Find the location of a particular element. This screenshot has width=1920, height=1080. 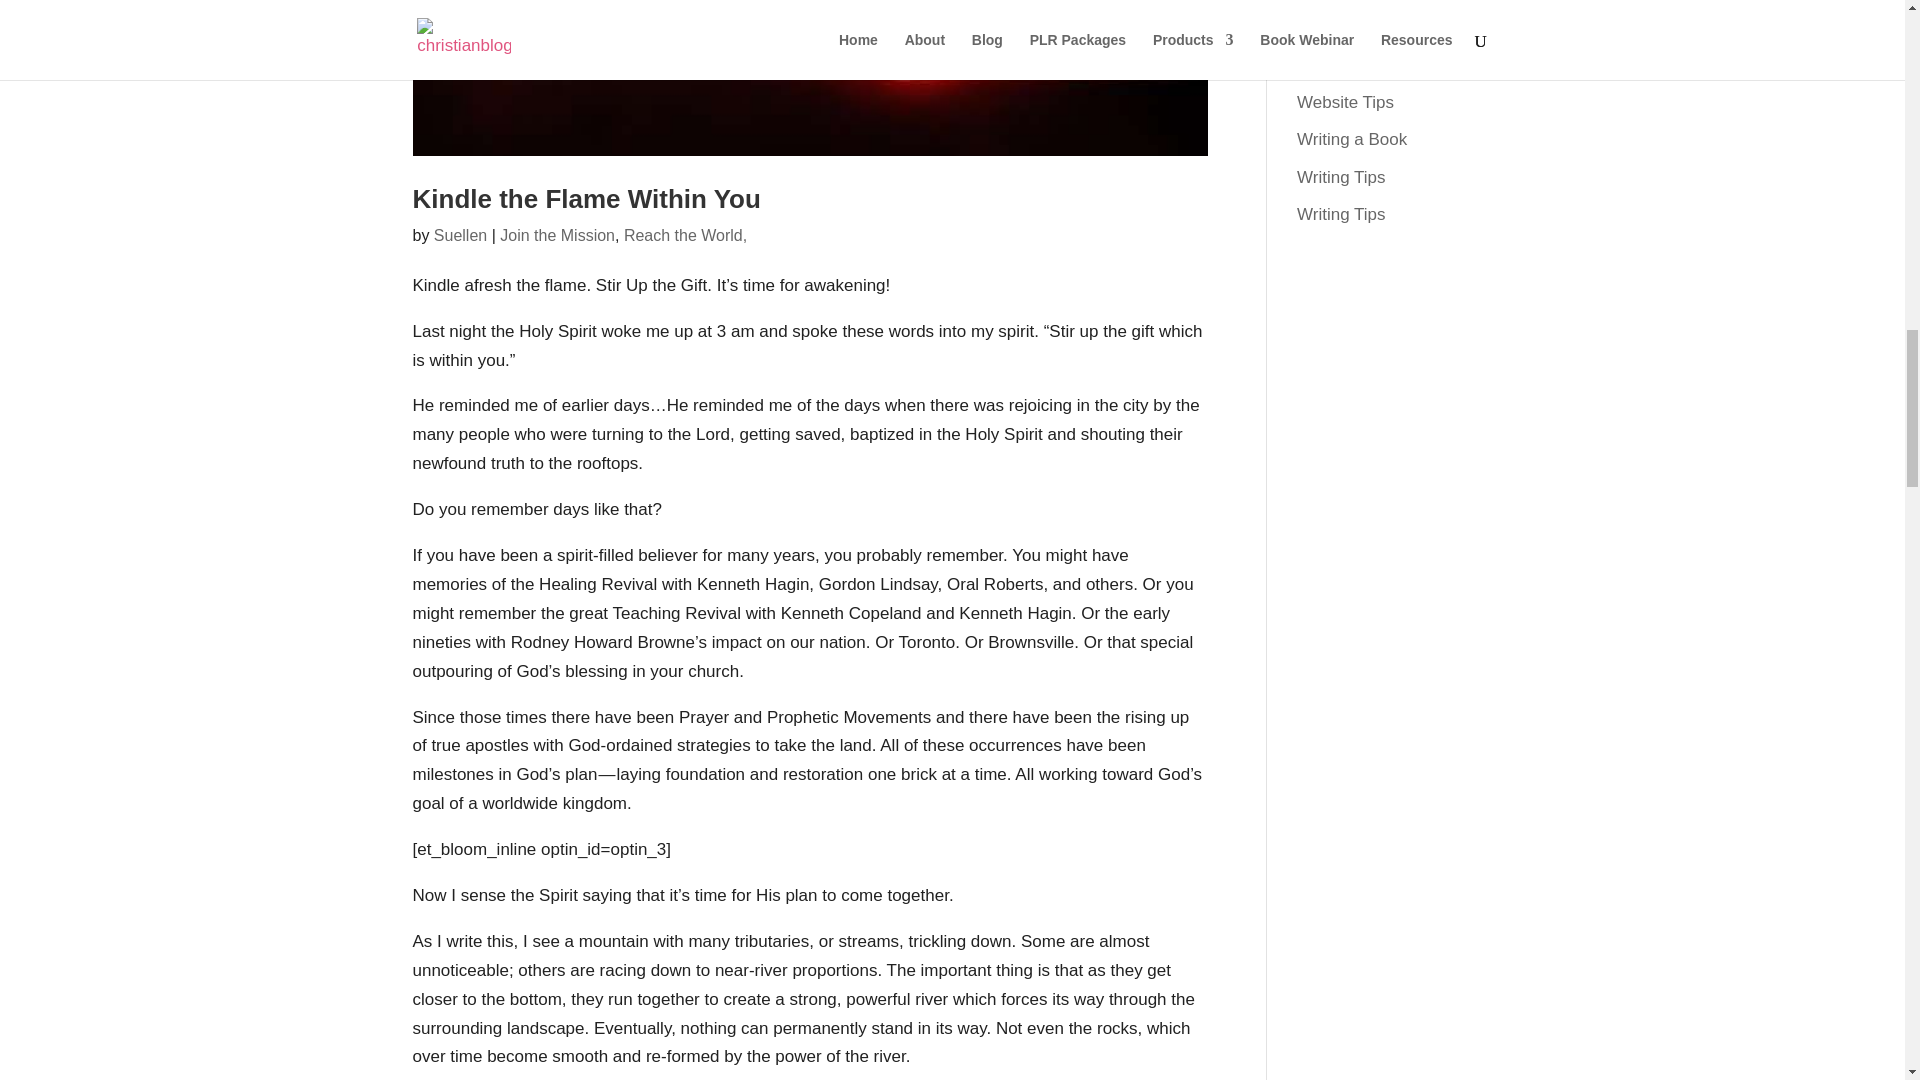

Kindle the Flame Within You is located at coordinates (586, 198).